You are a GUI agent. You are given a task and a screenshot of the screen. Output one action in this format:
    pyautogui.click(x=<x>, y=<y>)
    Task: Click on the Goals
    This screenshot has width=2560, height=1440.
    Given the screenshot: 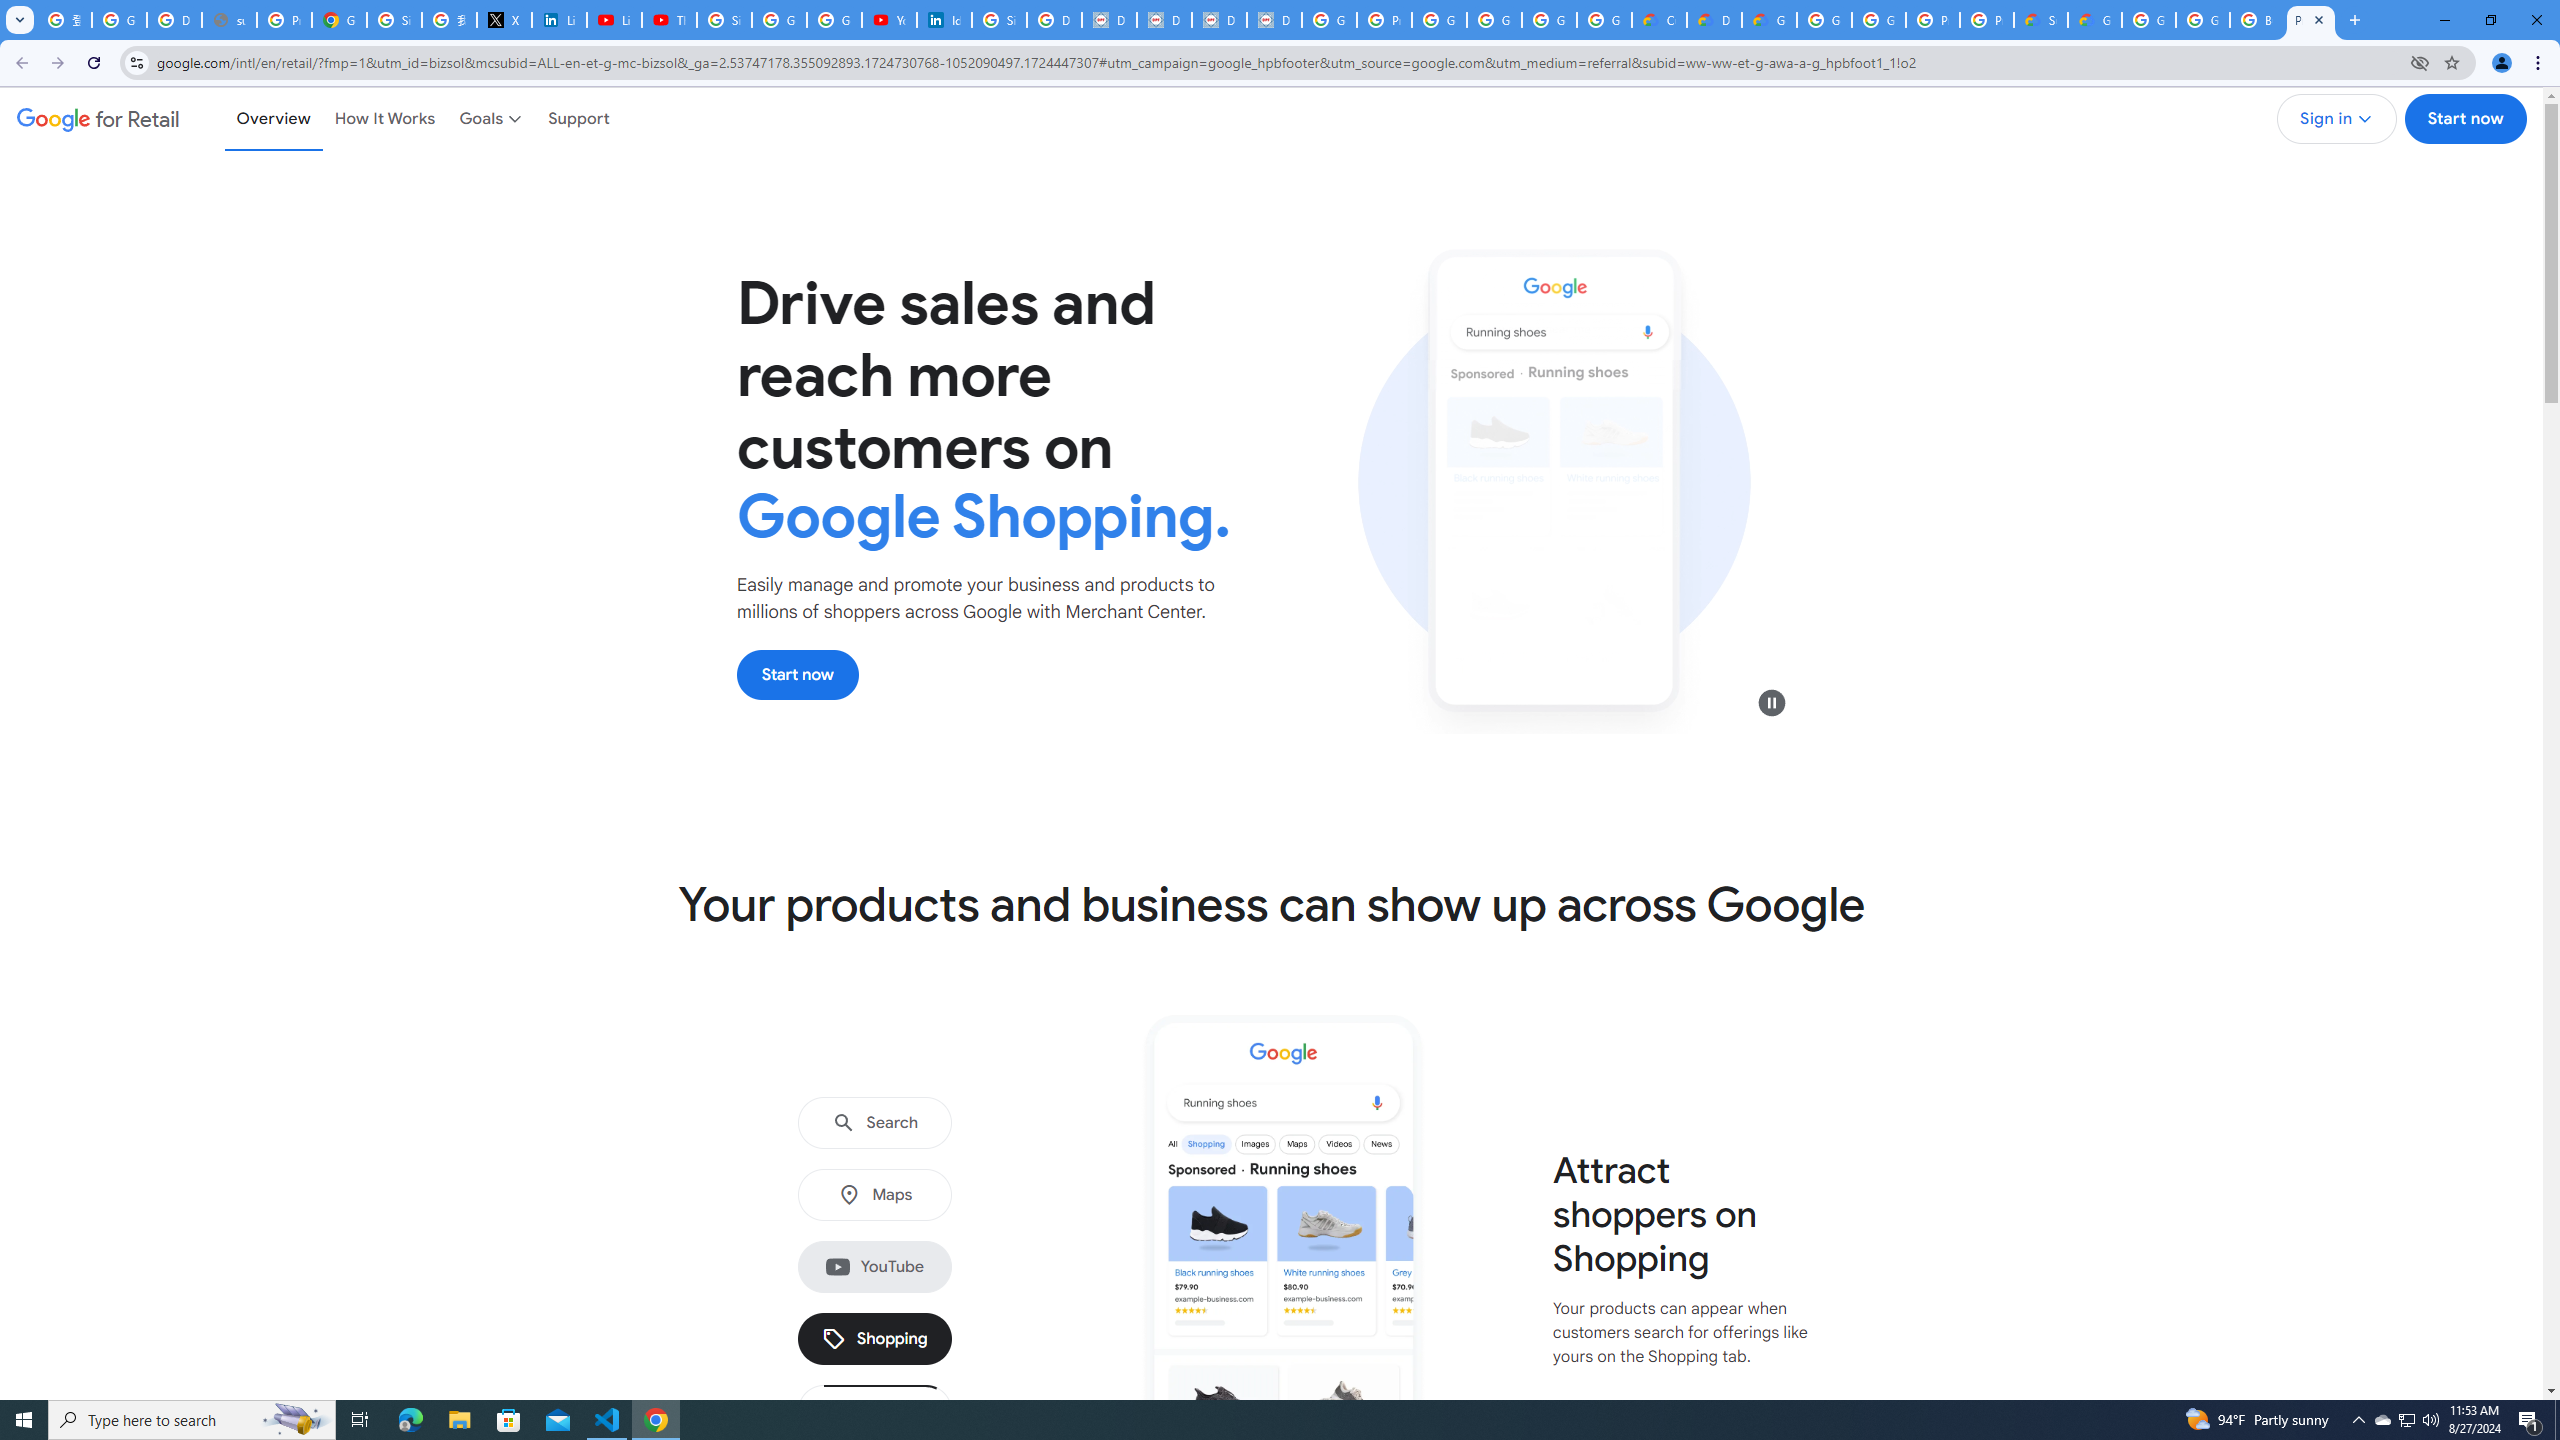 What is the action you would take?
    pyautogui.click(x=492, y=118)
    